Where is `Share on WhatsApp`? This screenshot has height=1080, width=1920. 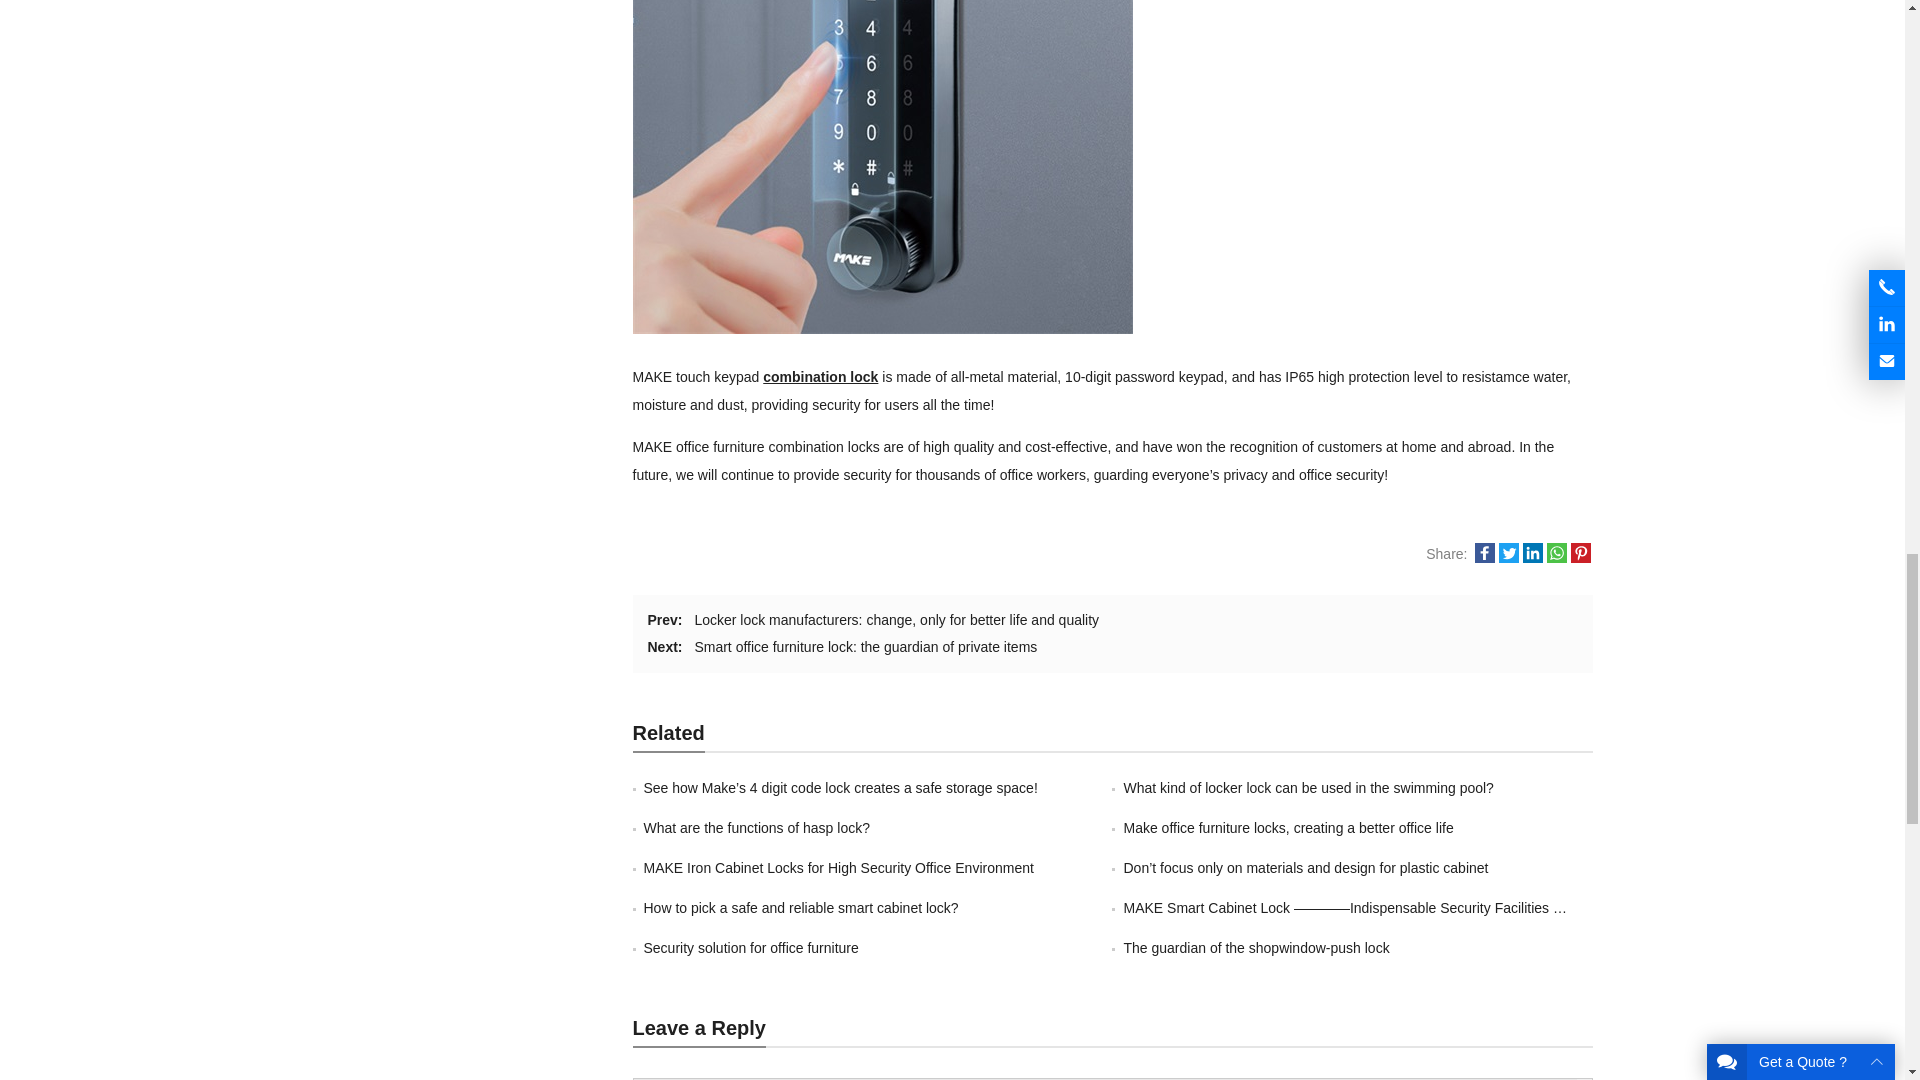 Share on WhatsApp is located at coordinates (1556, 557).